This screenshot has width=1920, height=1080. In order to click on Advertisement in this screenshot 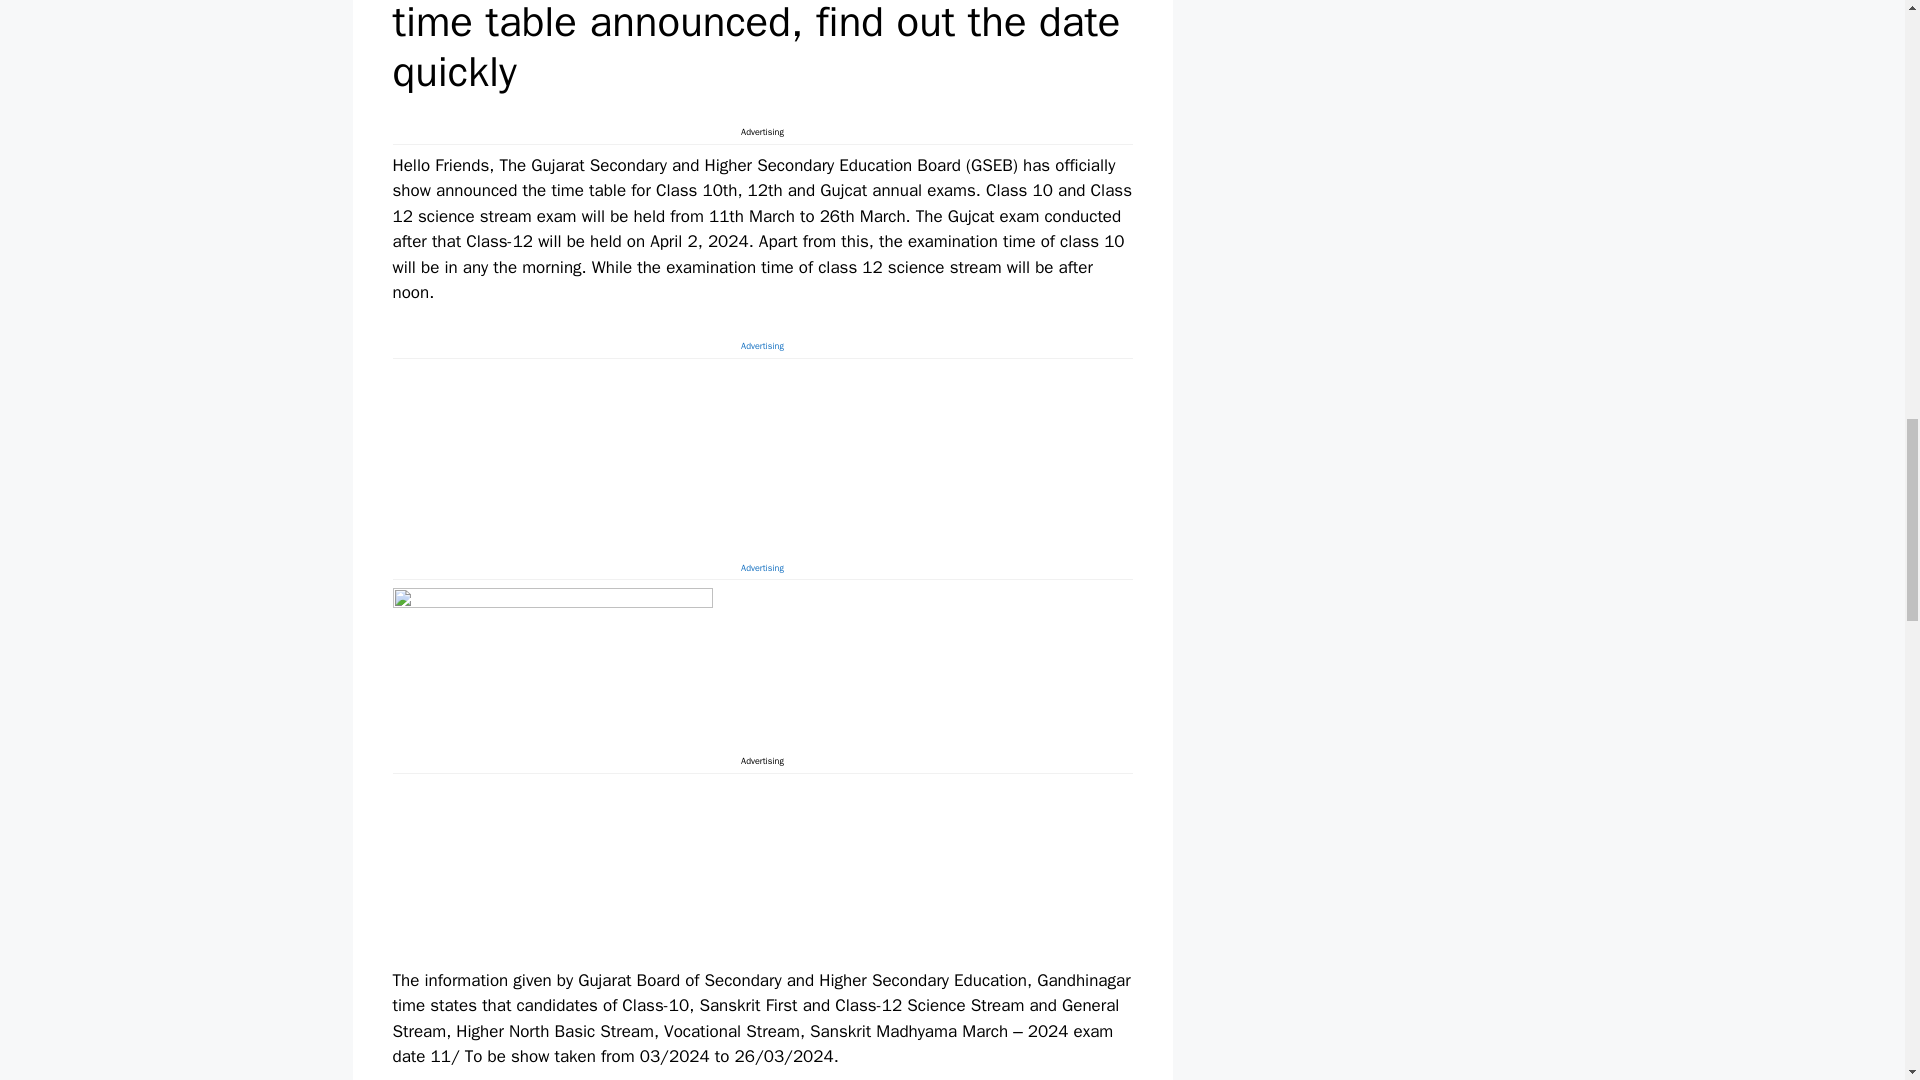, I will do `click(762, 452)`.